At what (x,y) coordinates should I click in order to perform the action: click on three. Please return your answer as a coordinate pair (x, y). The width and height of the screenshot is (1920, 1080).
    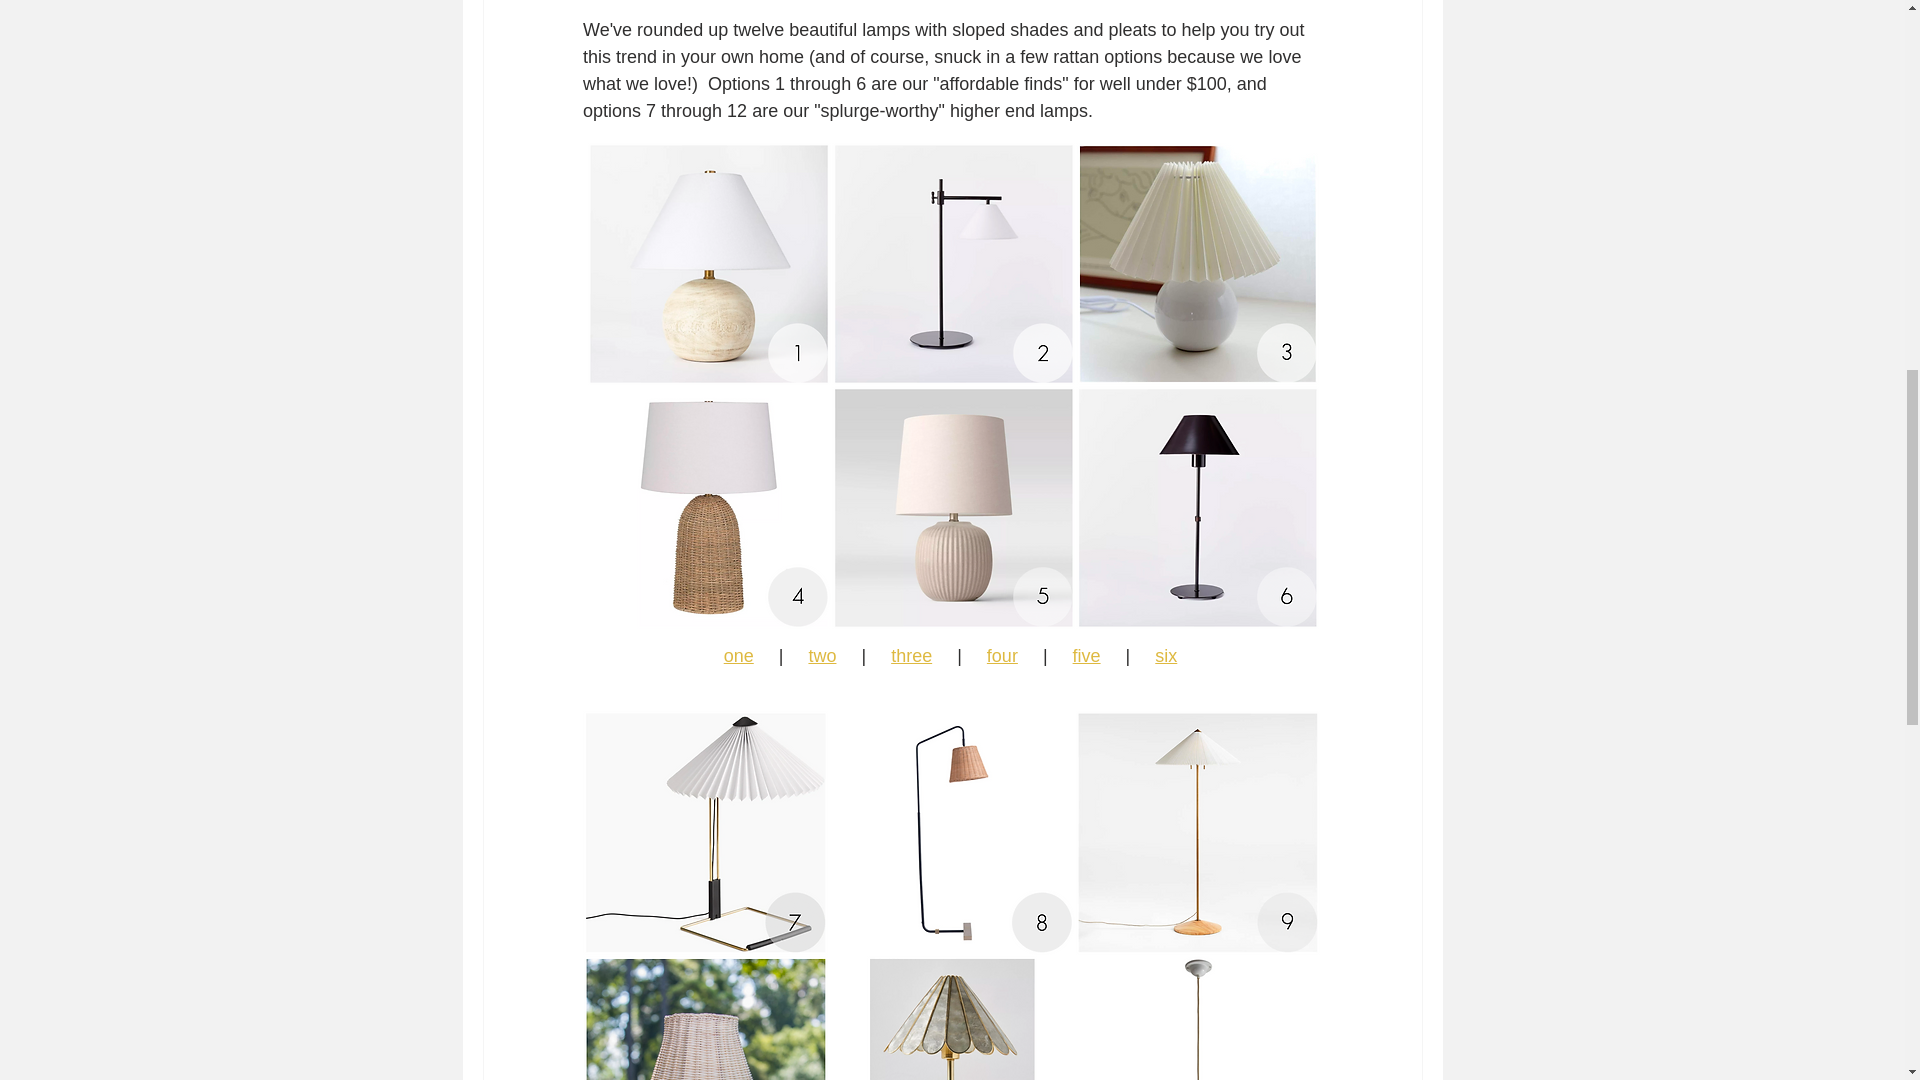
    Looking at the image, I should click on (910, 656).